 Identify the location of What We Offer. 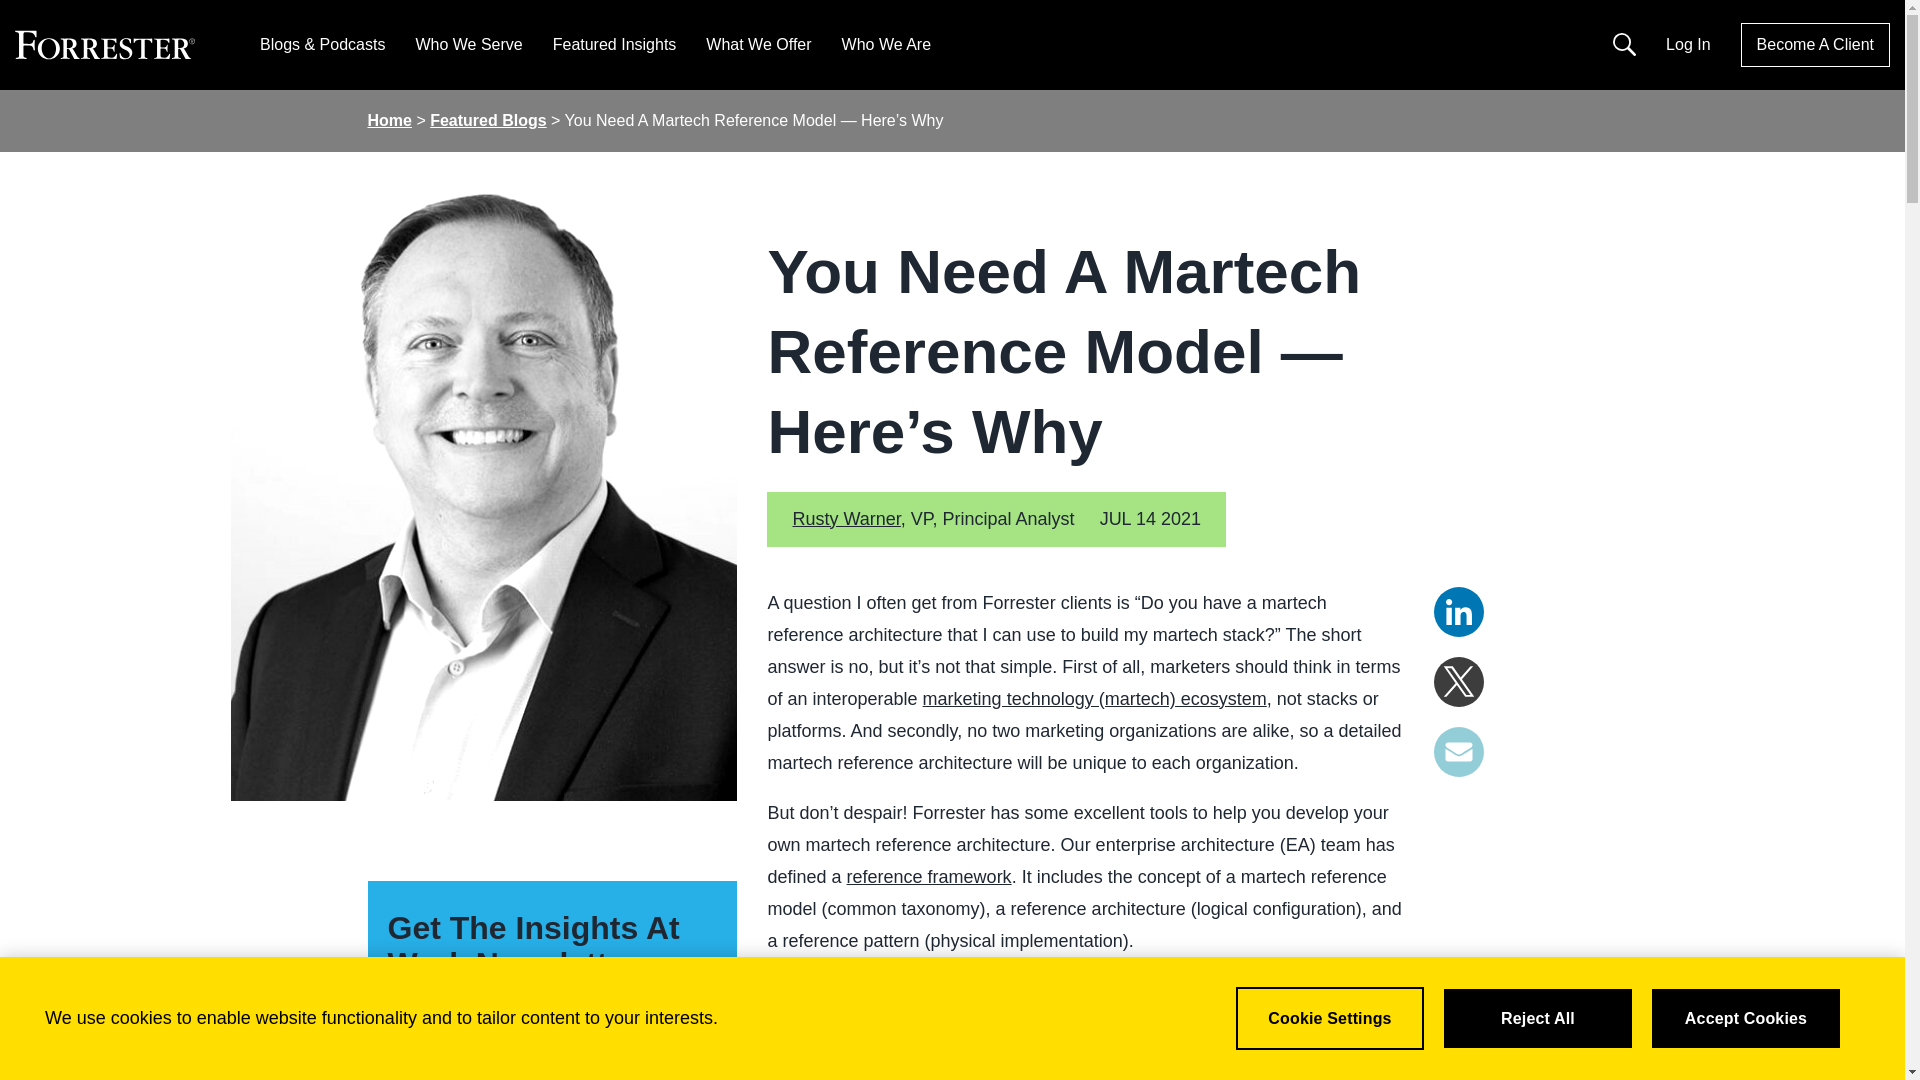
(758, 44).